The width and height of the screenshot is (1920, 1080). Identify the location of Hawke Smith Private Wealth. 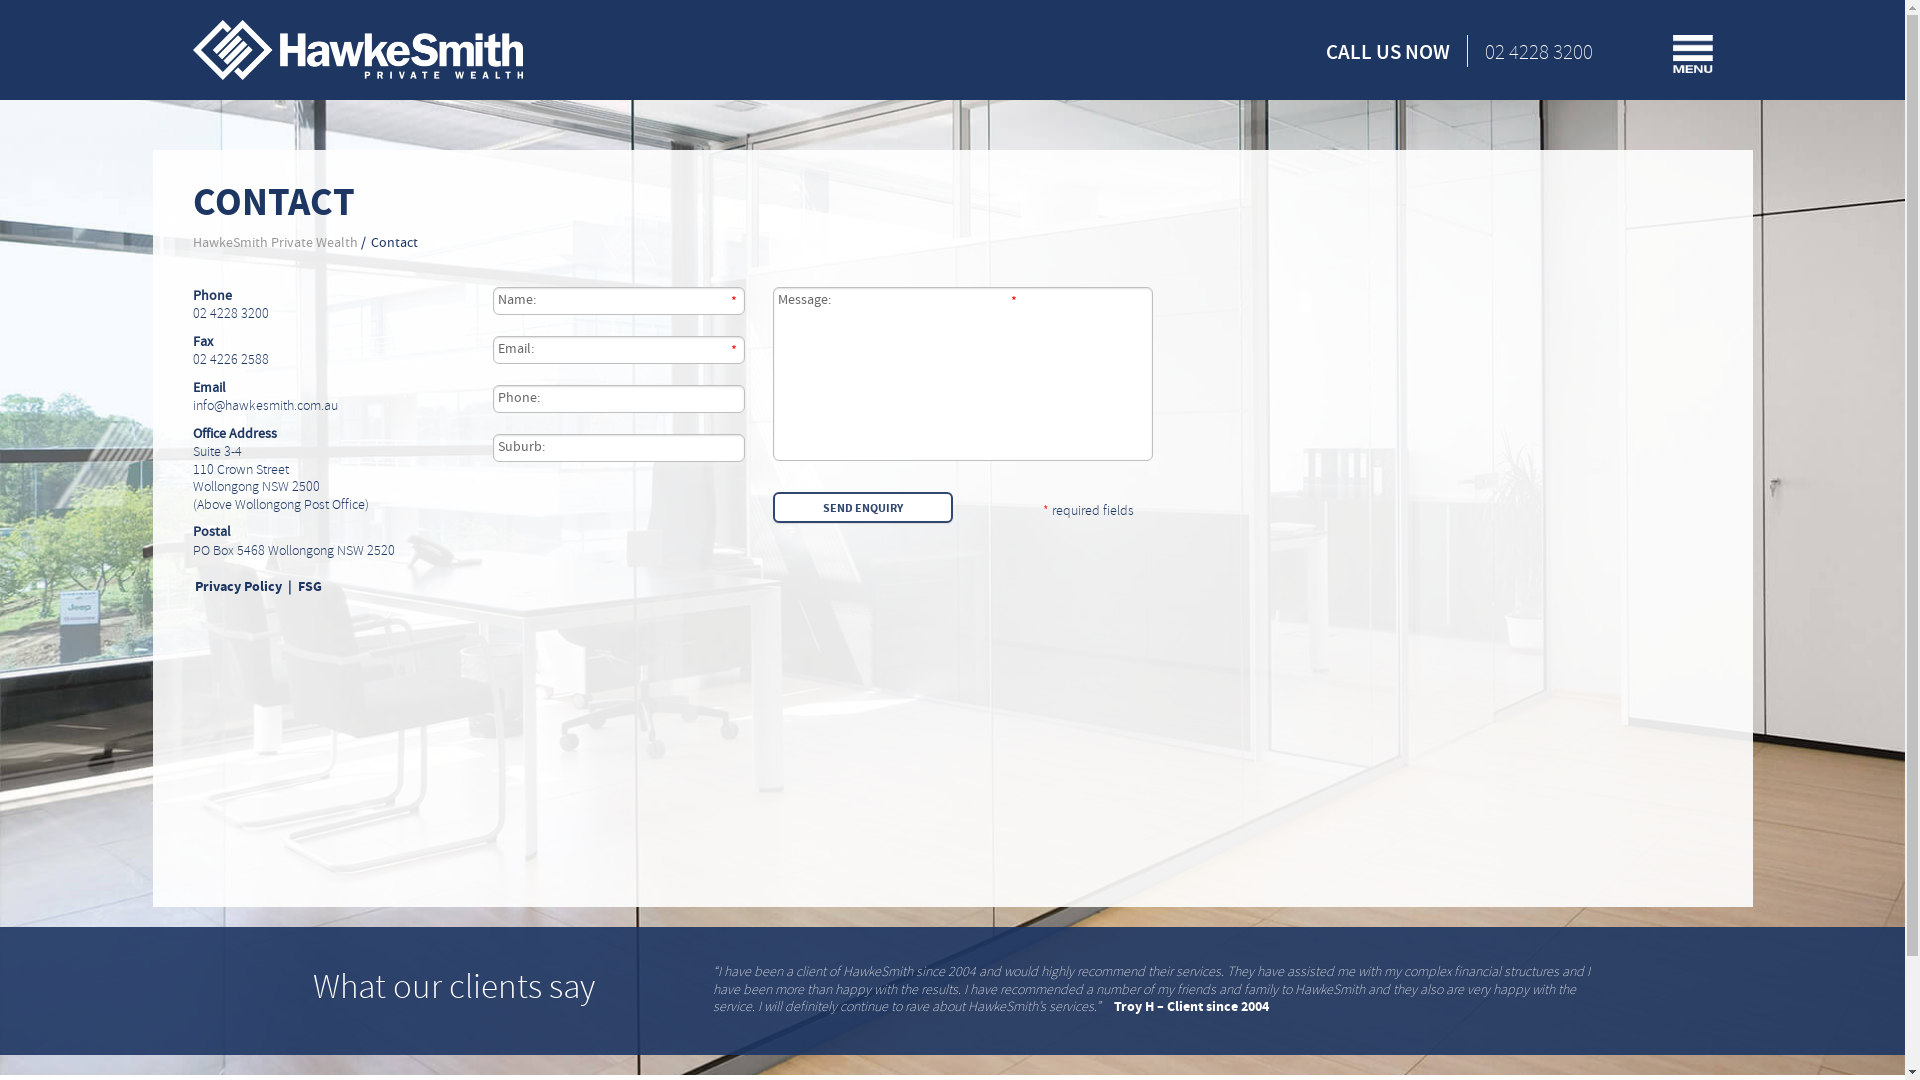
(357, 50).